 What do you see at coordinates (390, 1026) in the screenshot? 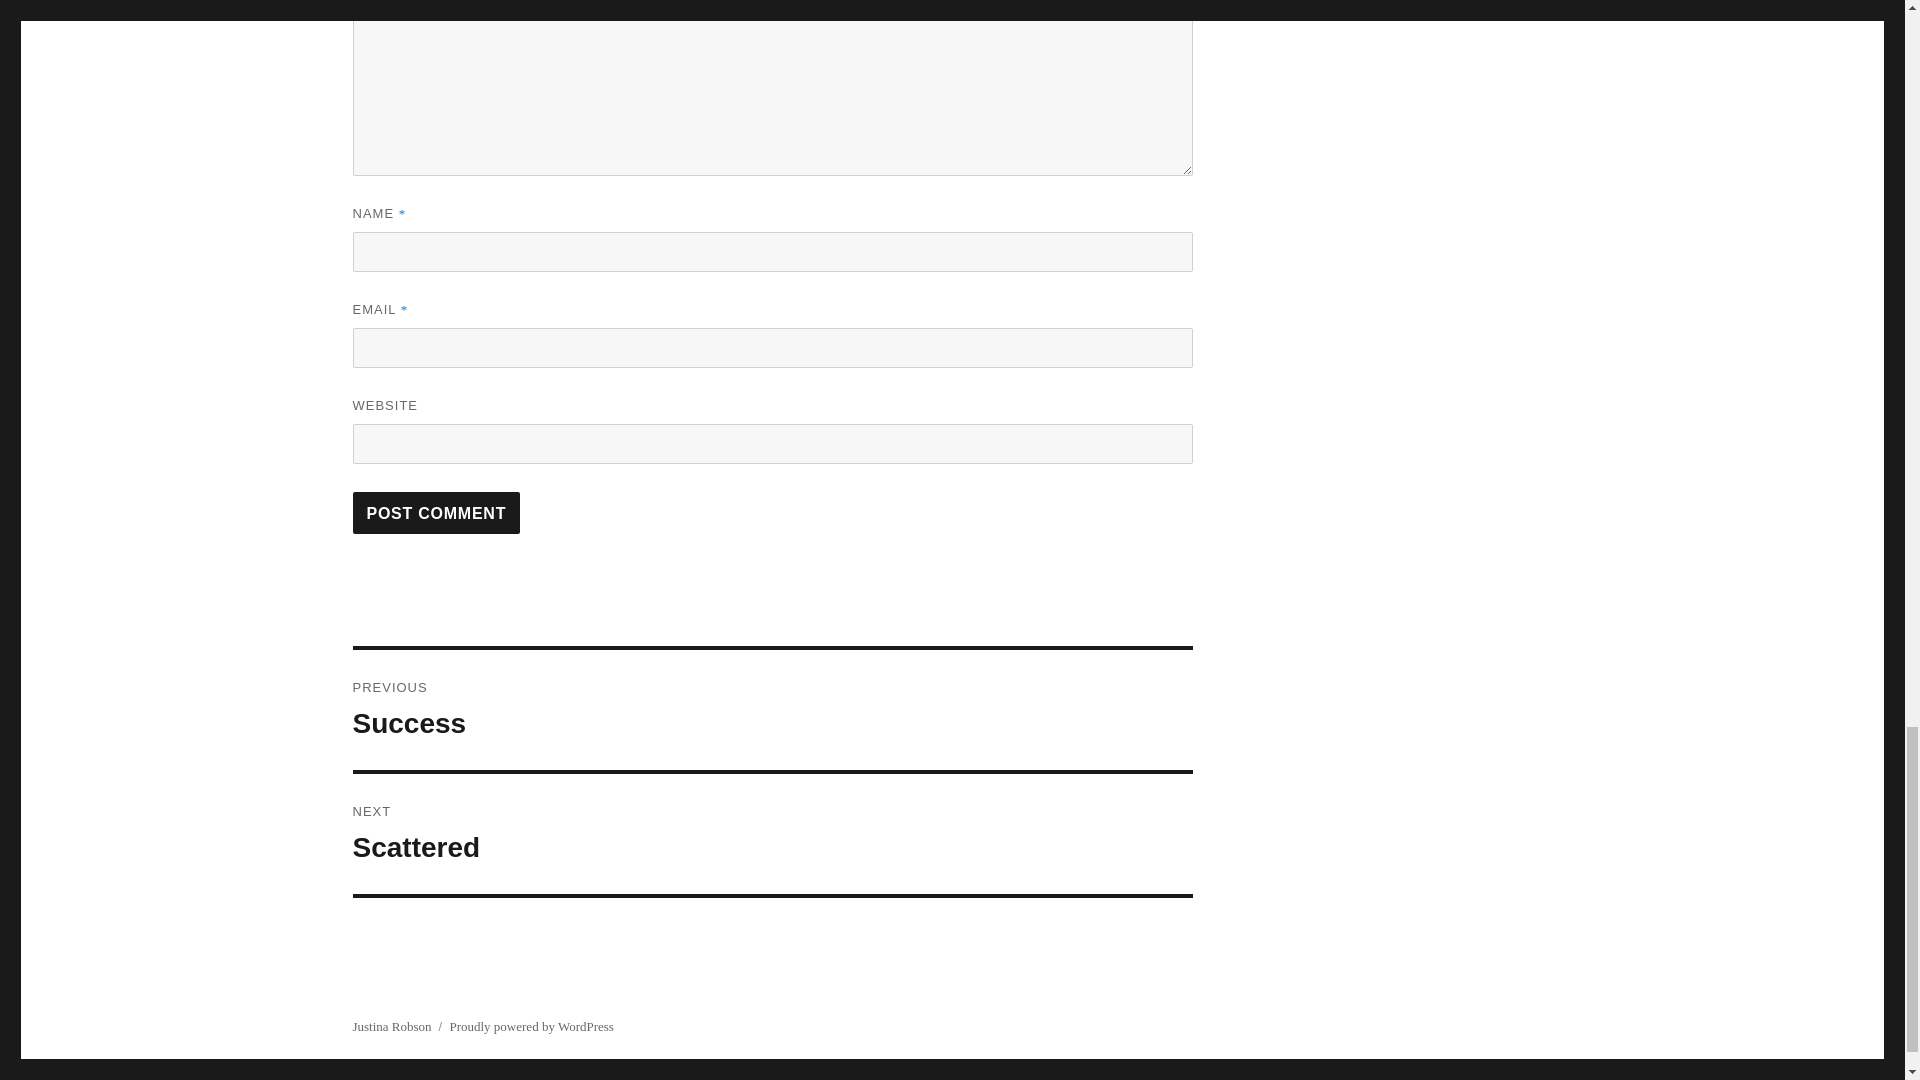
I see `Post Comment` at bounding box center [390, 1026].